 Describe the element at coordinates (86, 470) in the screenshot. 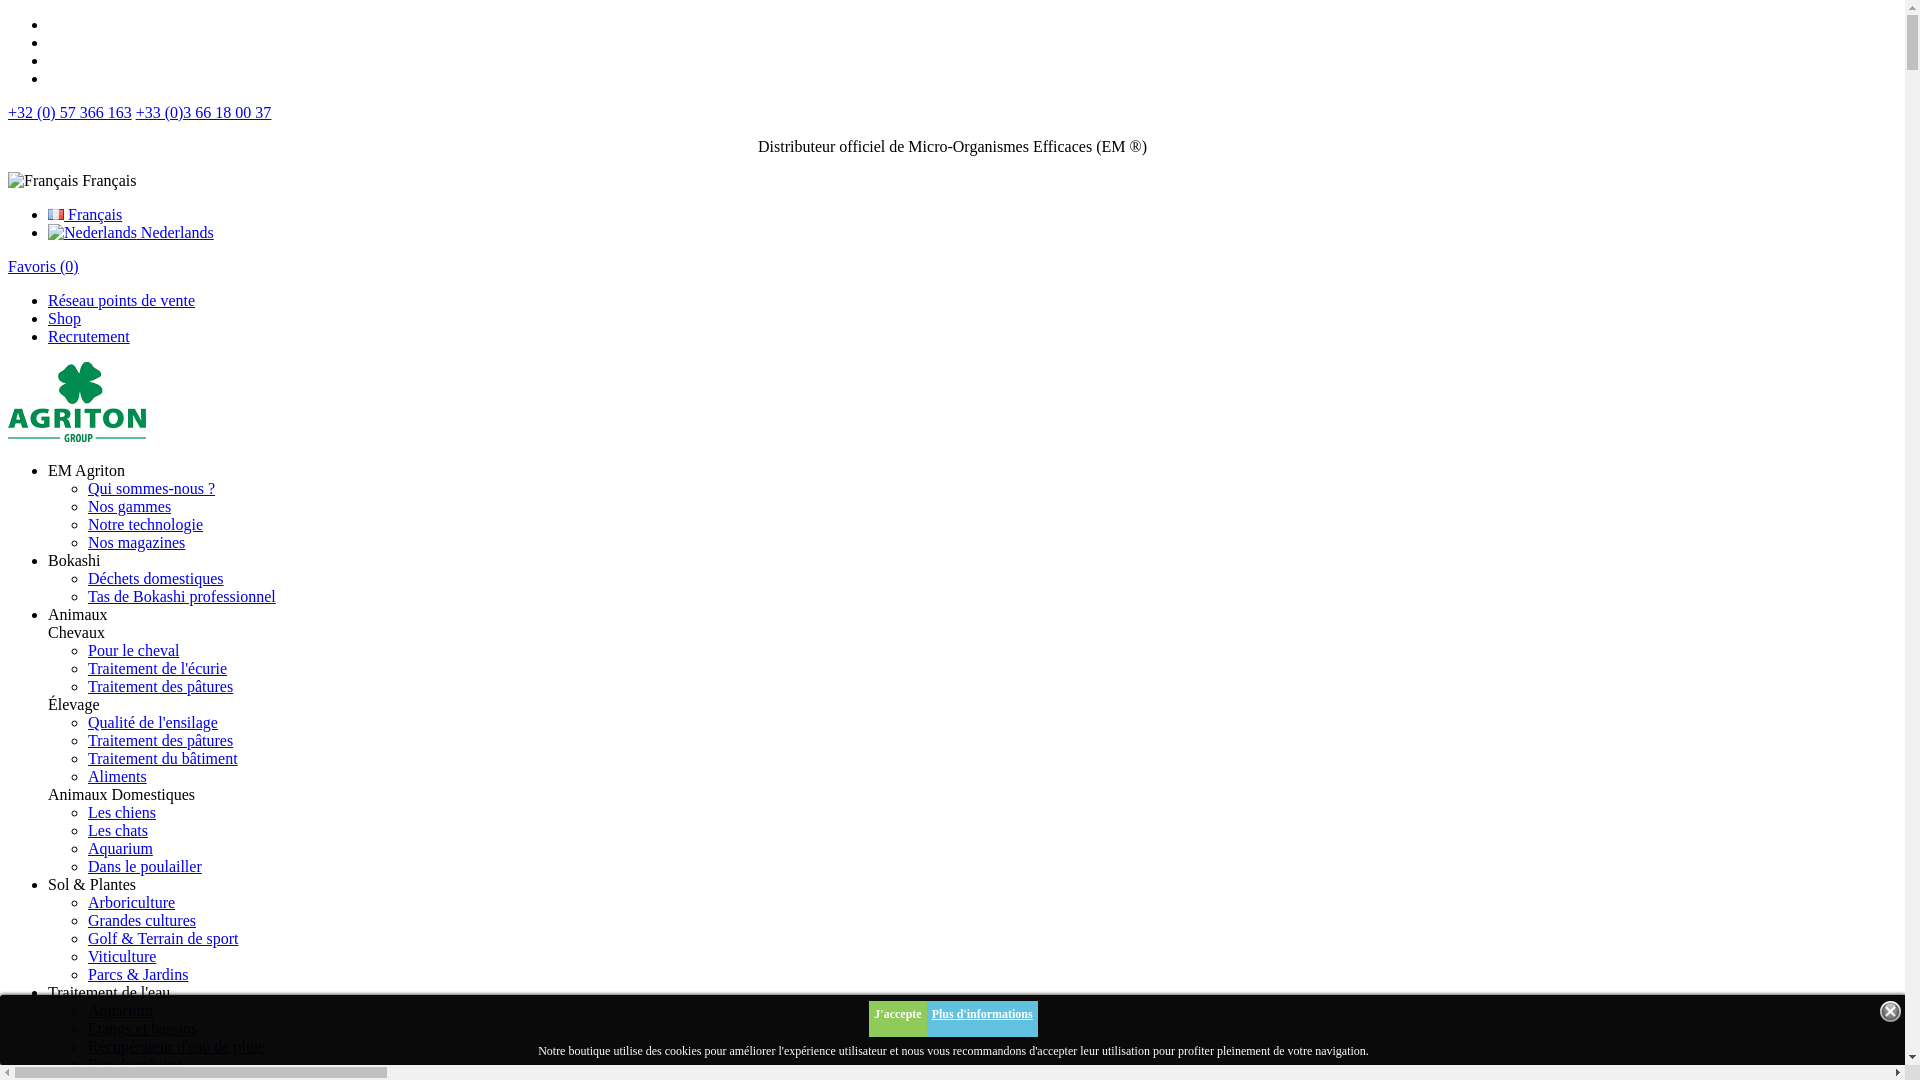

I see `EM Agriton` at that location.